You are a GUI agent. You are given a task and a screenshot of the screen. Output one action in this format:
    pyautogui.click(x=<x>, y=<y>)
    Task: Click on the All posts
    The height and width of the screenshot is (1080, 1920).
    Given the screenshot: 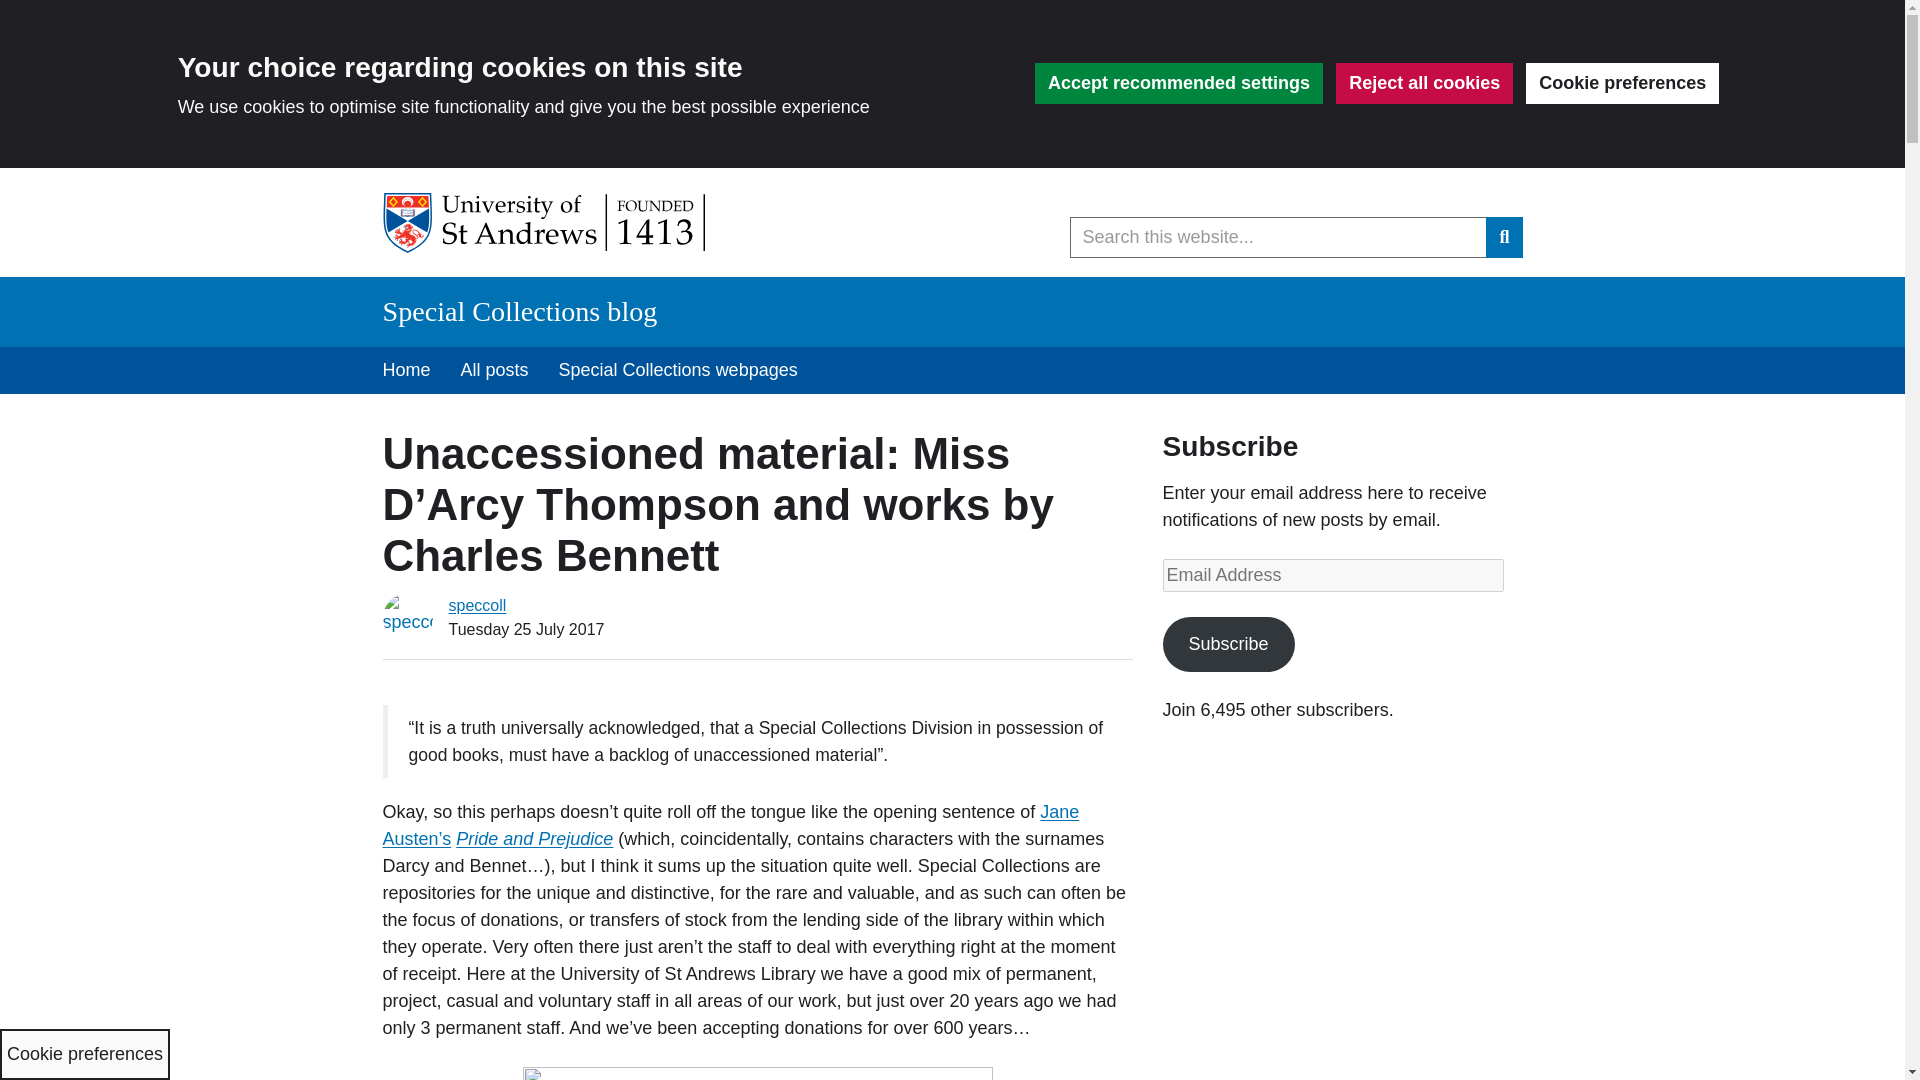 What is the action you would take?
    pyautogui.click(x=494, y=370)
    